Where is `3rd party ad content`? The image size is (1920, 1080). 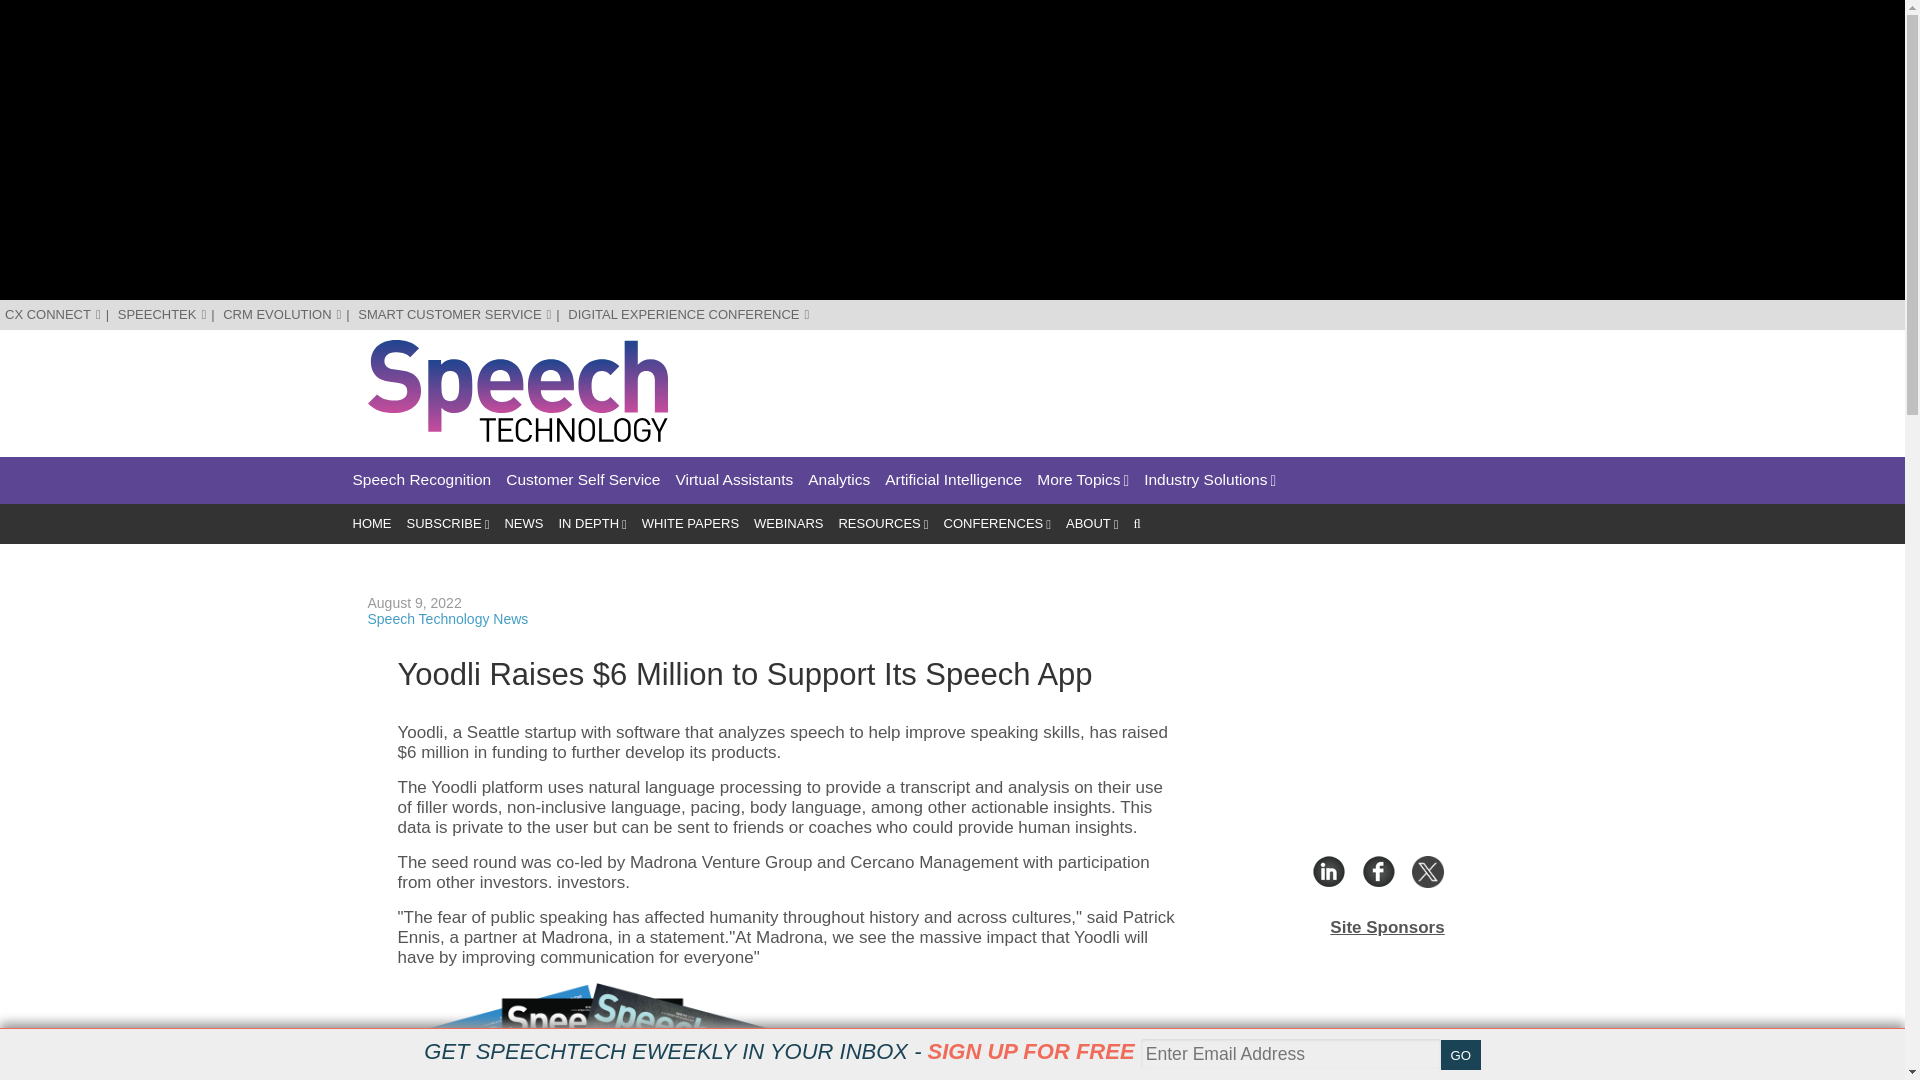 3rd party ad content is located at coordinates (1174, 384).